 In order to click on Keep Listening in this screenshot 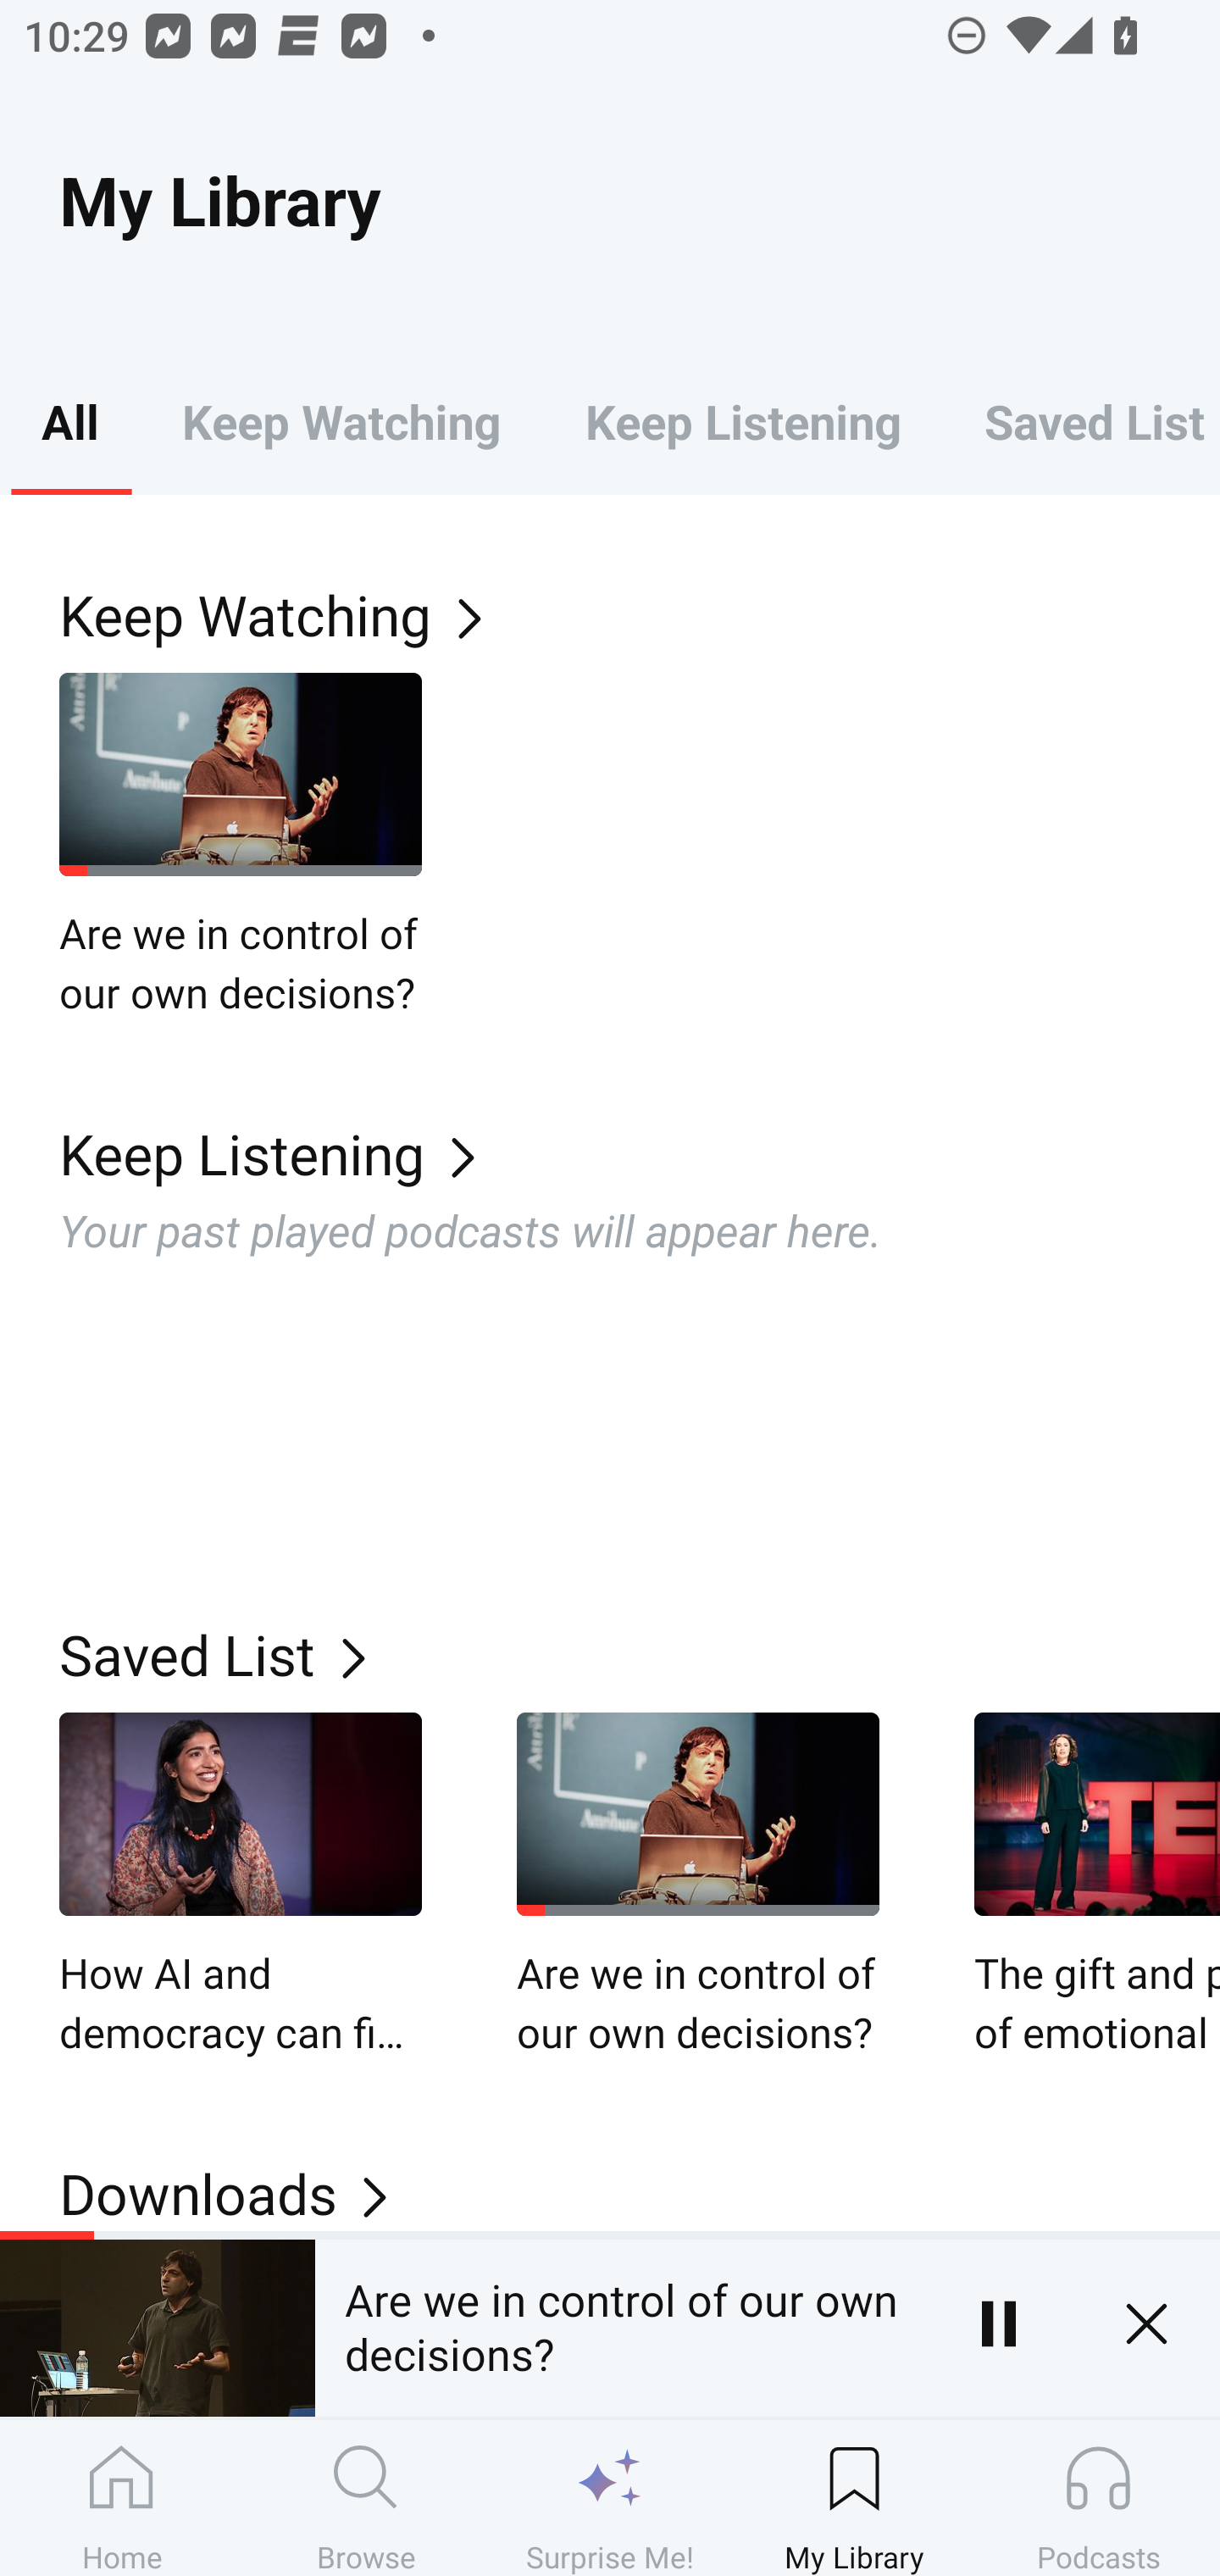, I will do `click(742, 420)`.